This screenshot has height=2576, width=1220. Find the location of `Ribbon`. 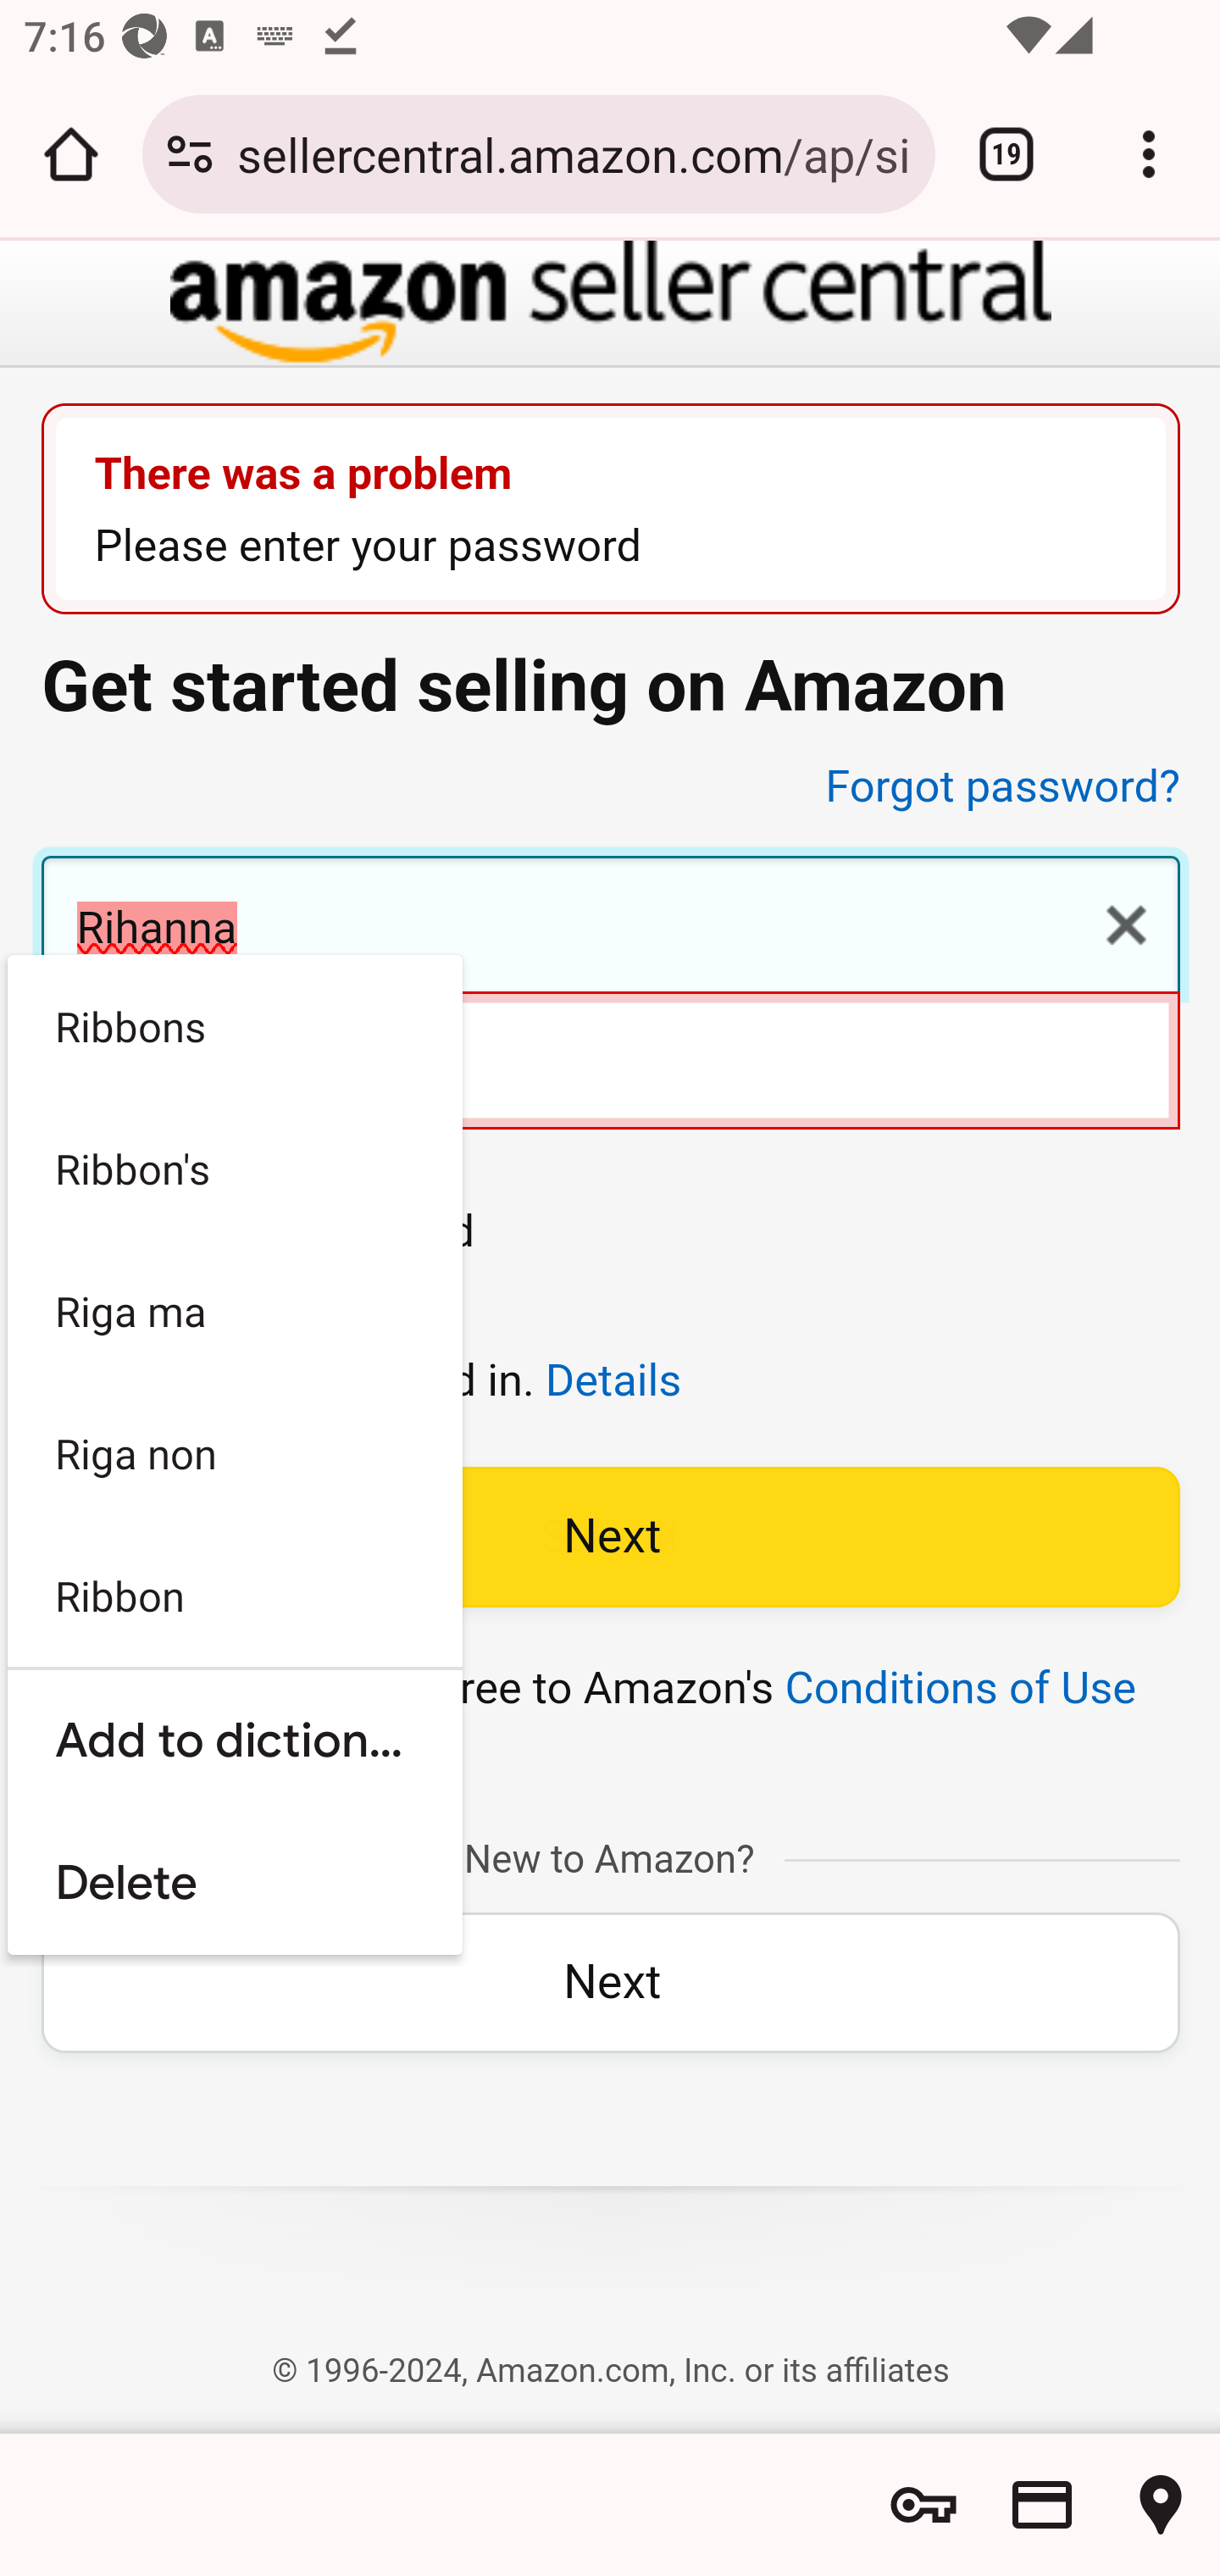

Ribbon is located at coordinates (234, 1595).